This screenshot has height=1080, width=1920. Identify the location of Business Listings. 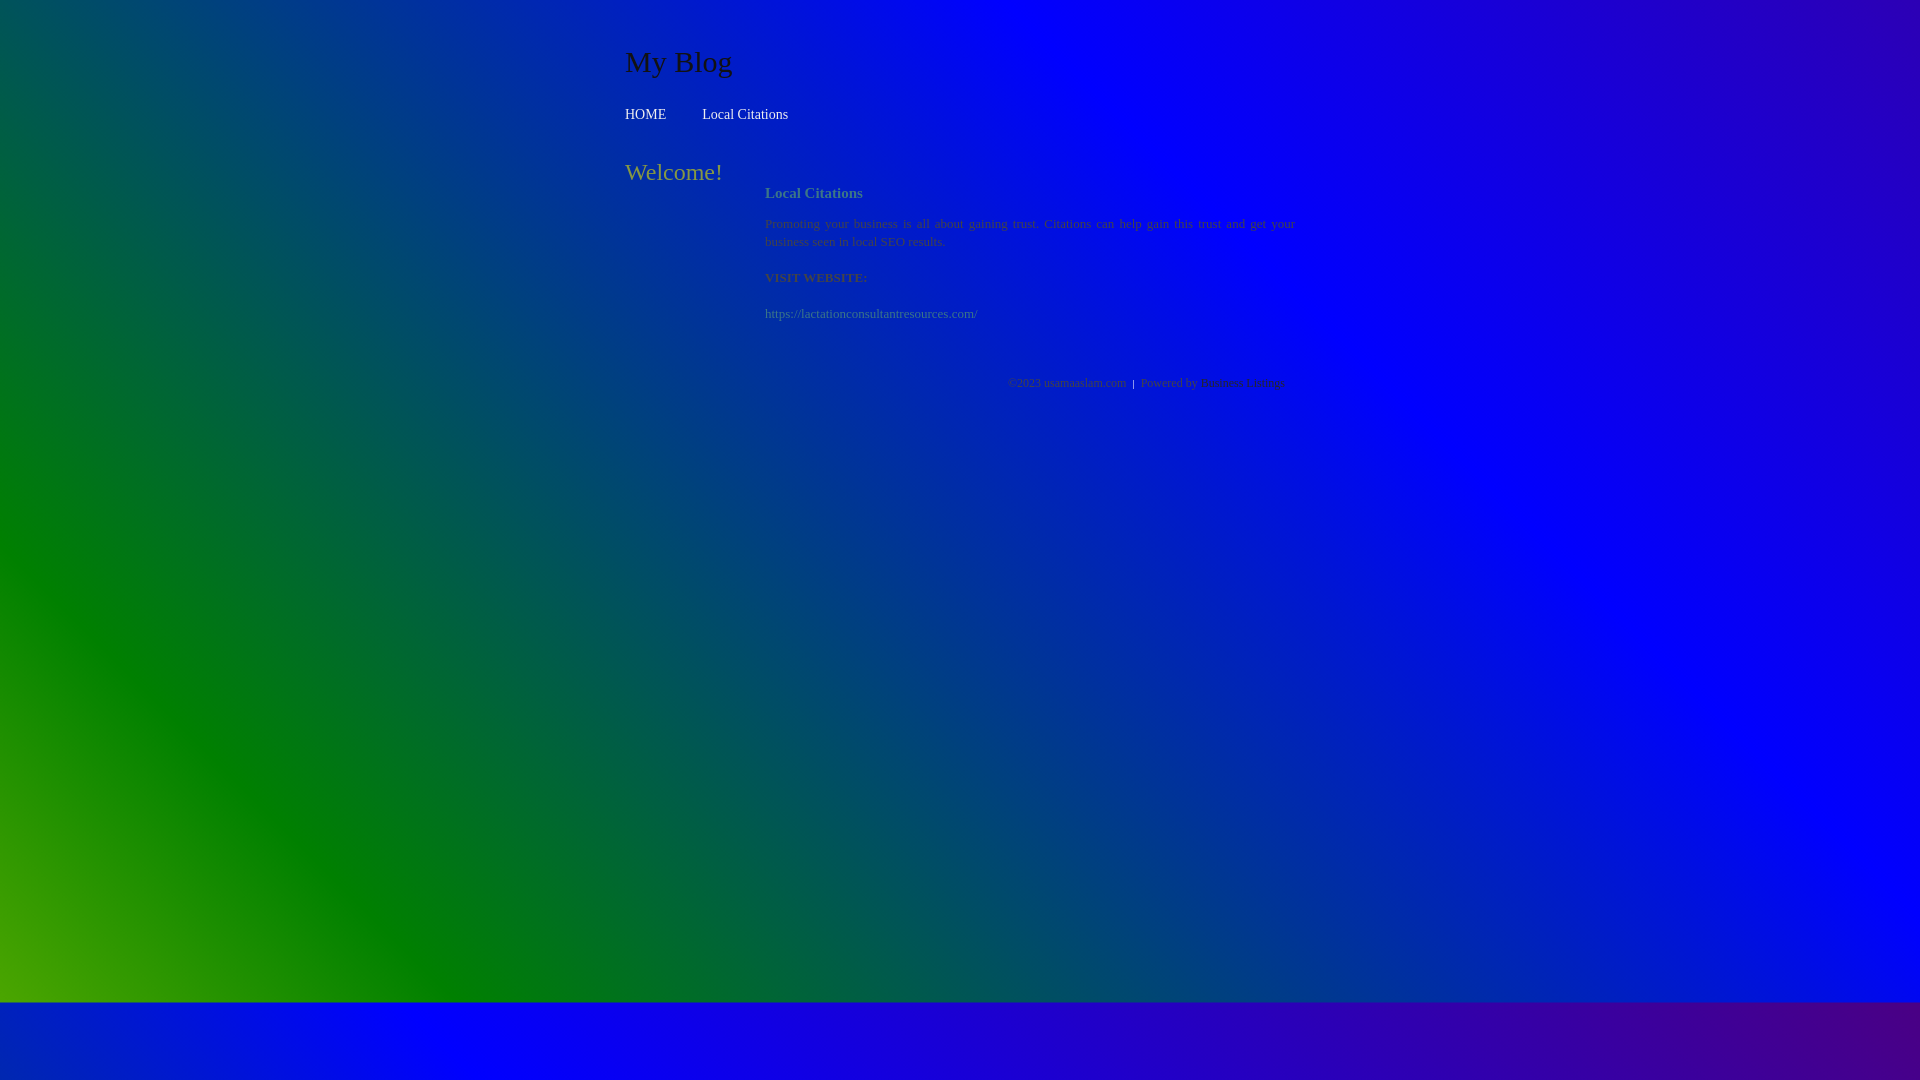
(1243, 383).